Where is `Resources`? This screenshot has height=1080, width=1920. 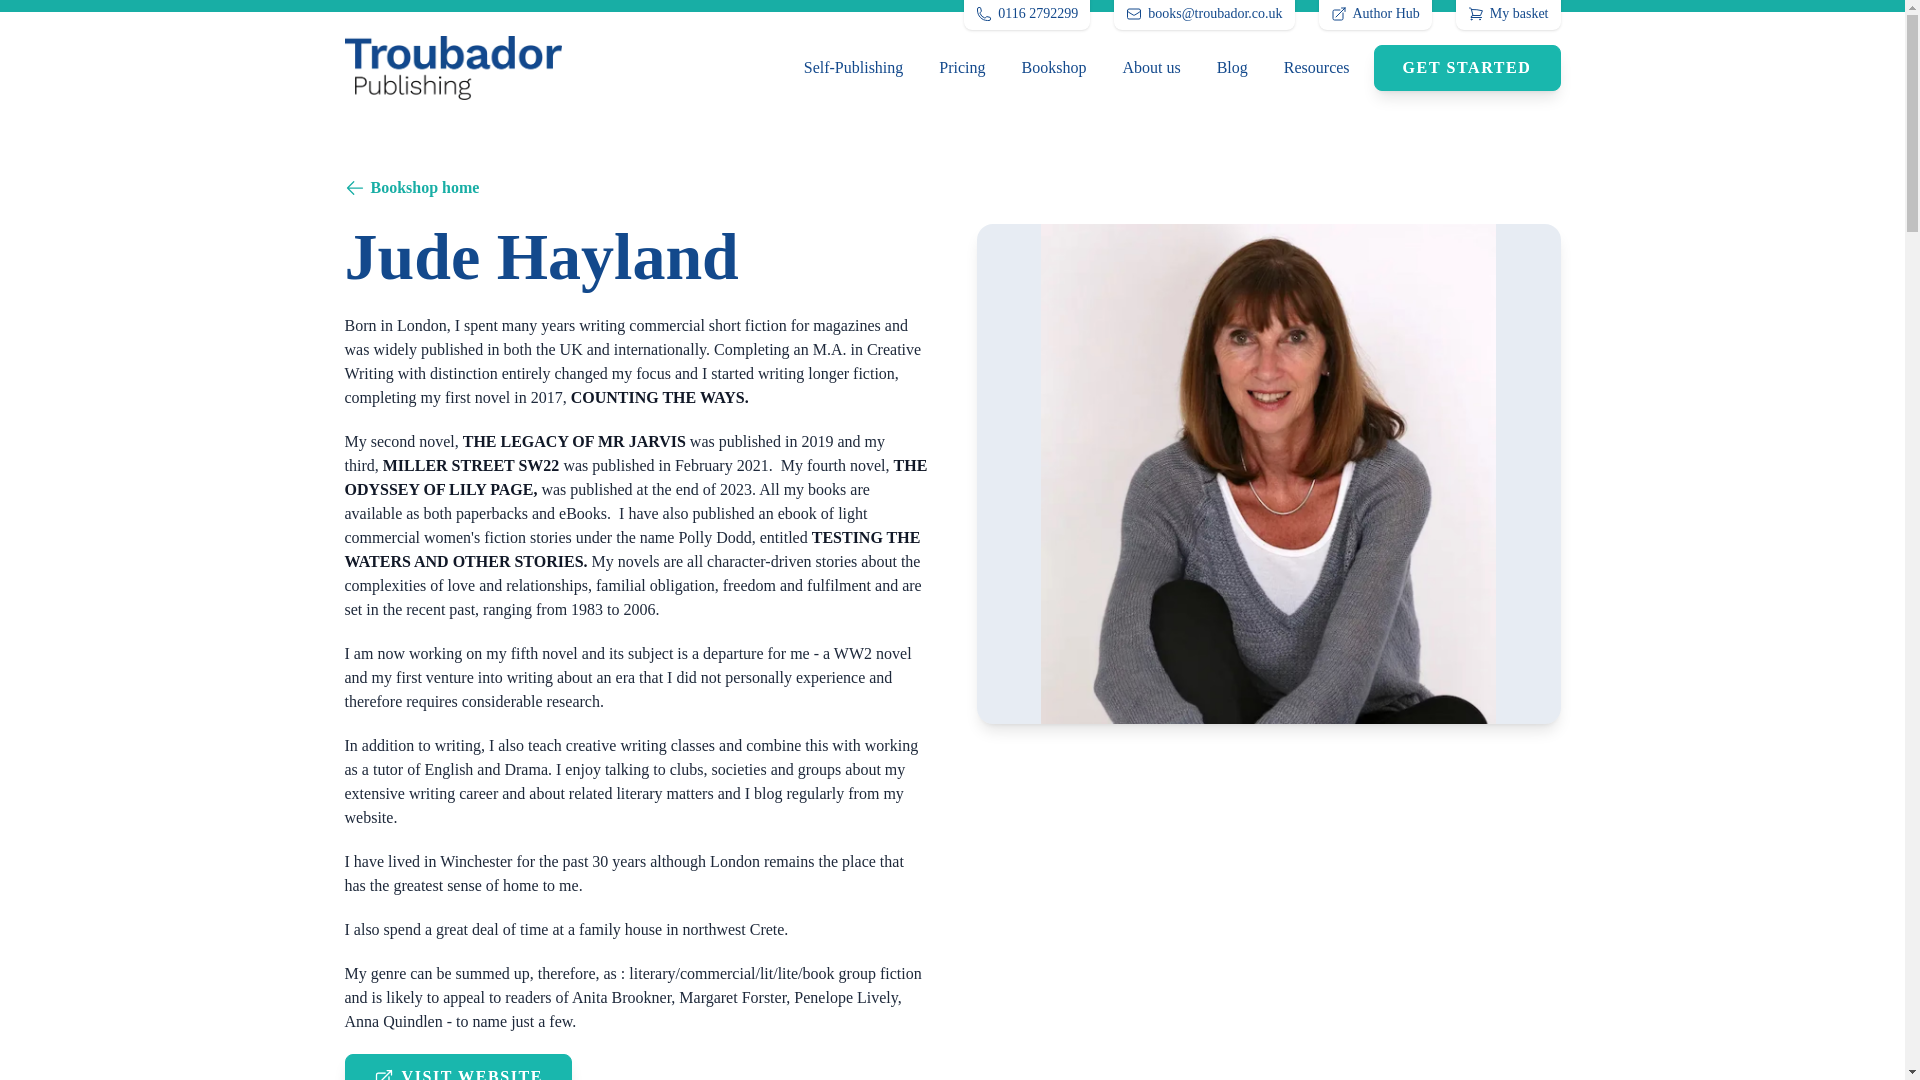 Resources is located at coordinates (1316, 68).